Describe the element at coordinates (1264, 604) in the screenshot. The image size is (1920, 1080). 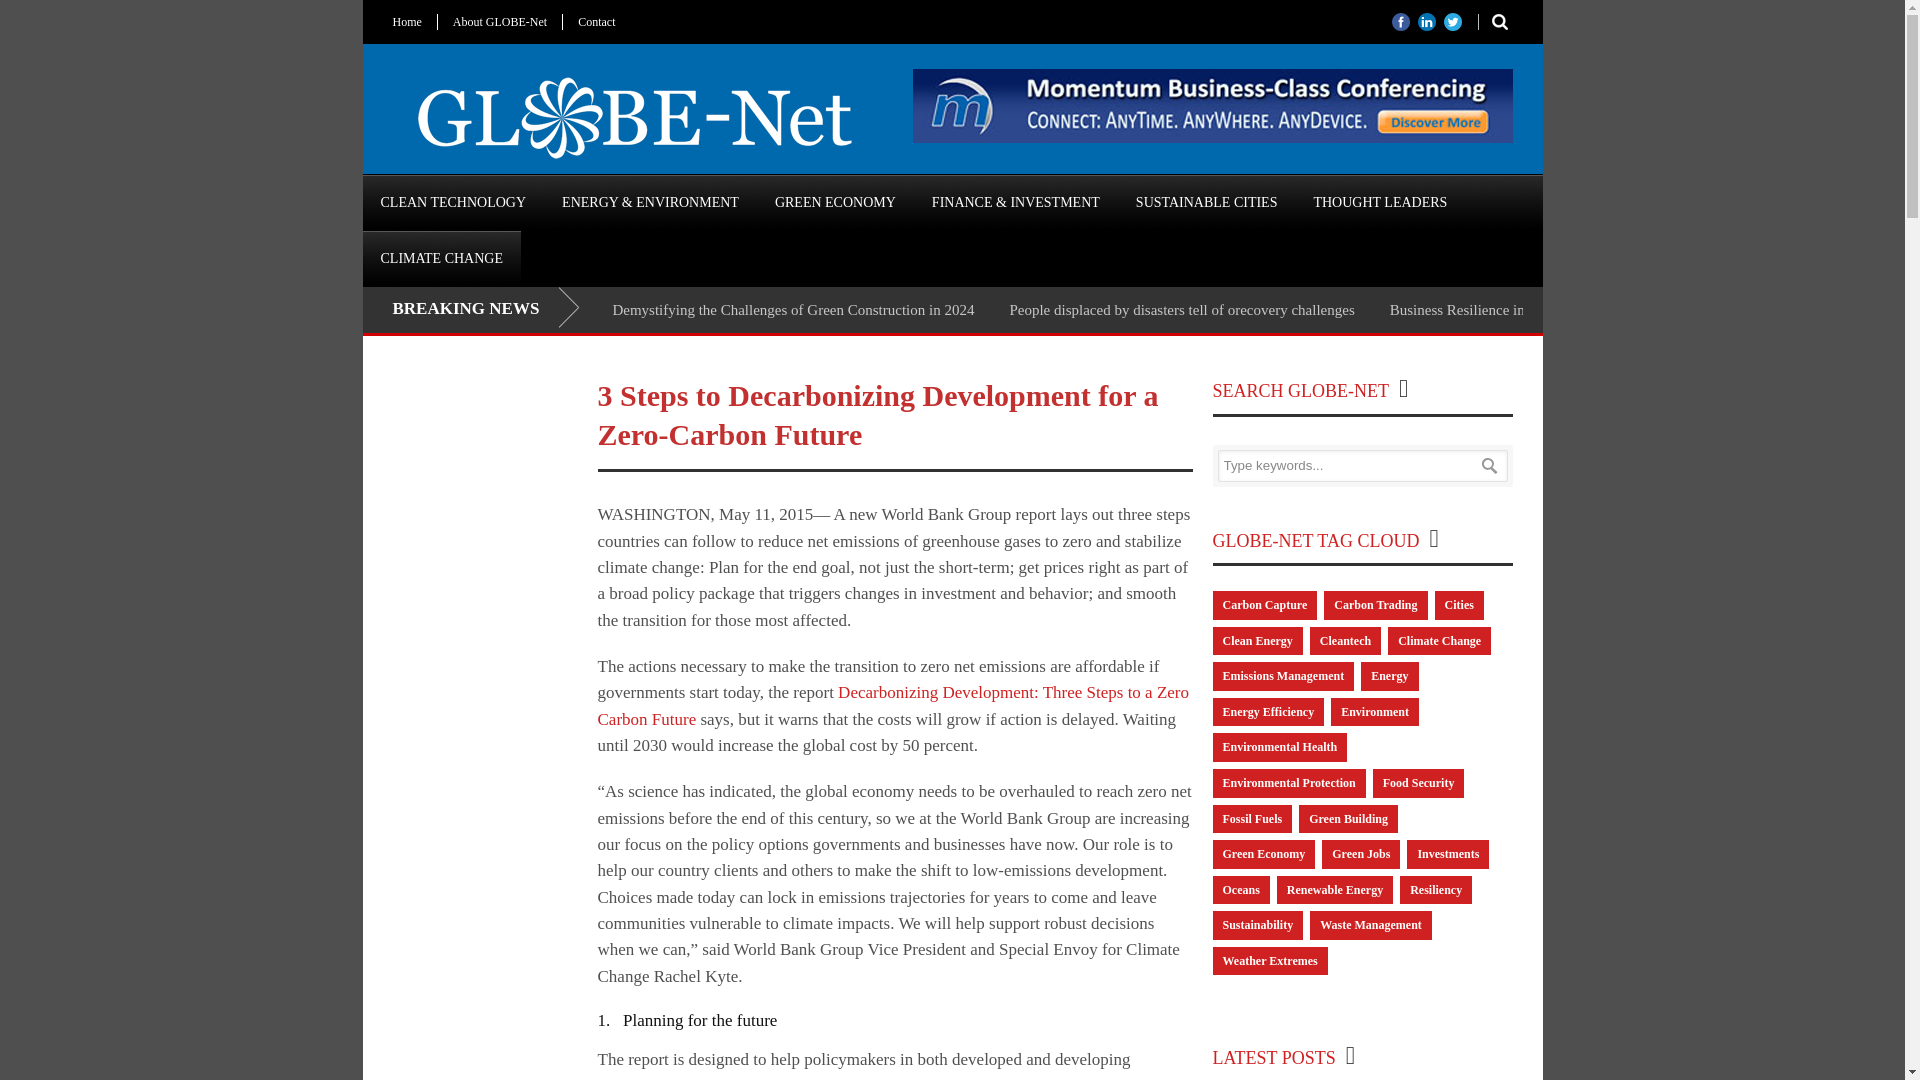
I see `34 topics` at that location.